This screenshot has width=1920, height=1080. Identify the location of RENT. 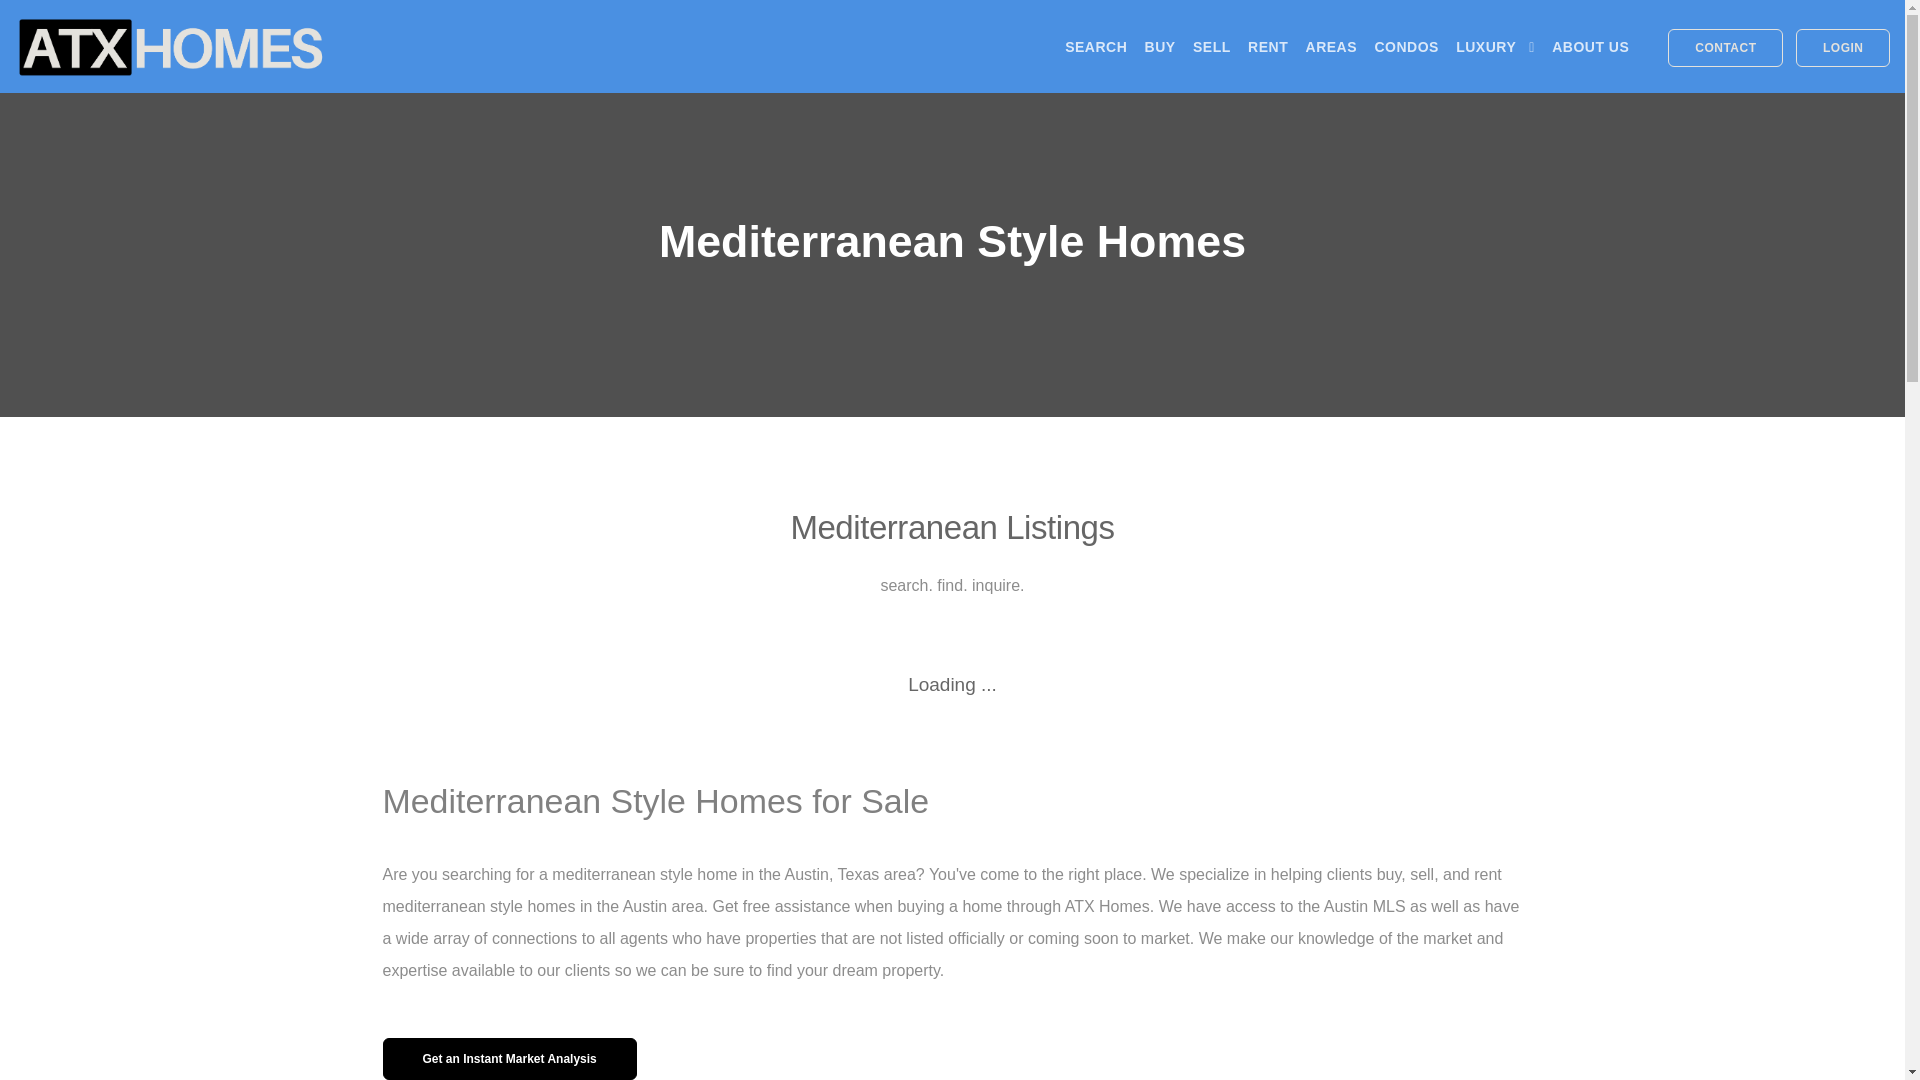
(1268, 46).